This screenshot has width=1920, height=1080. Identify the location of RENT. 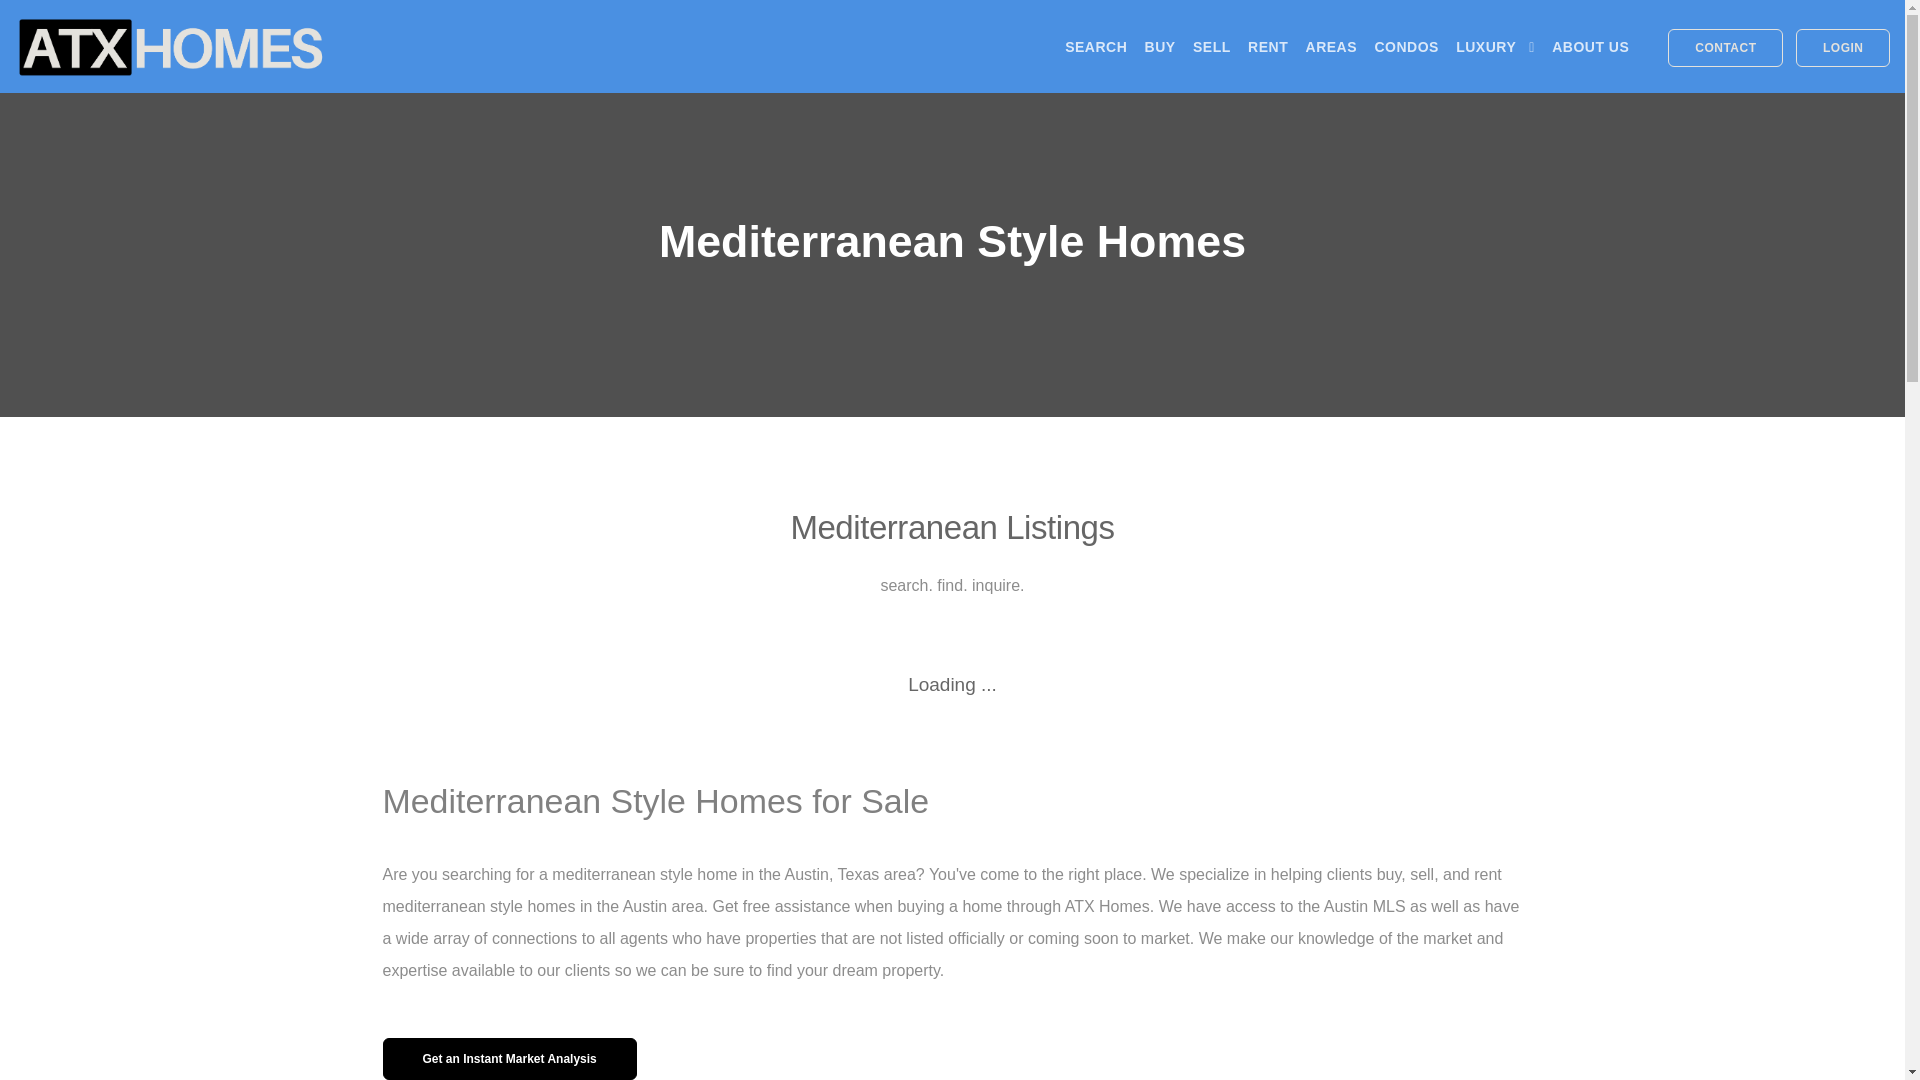
(1268, 46).